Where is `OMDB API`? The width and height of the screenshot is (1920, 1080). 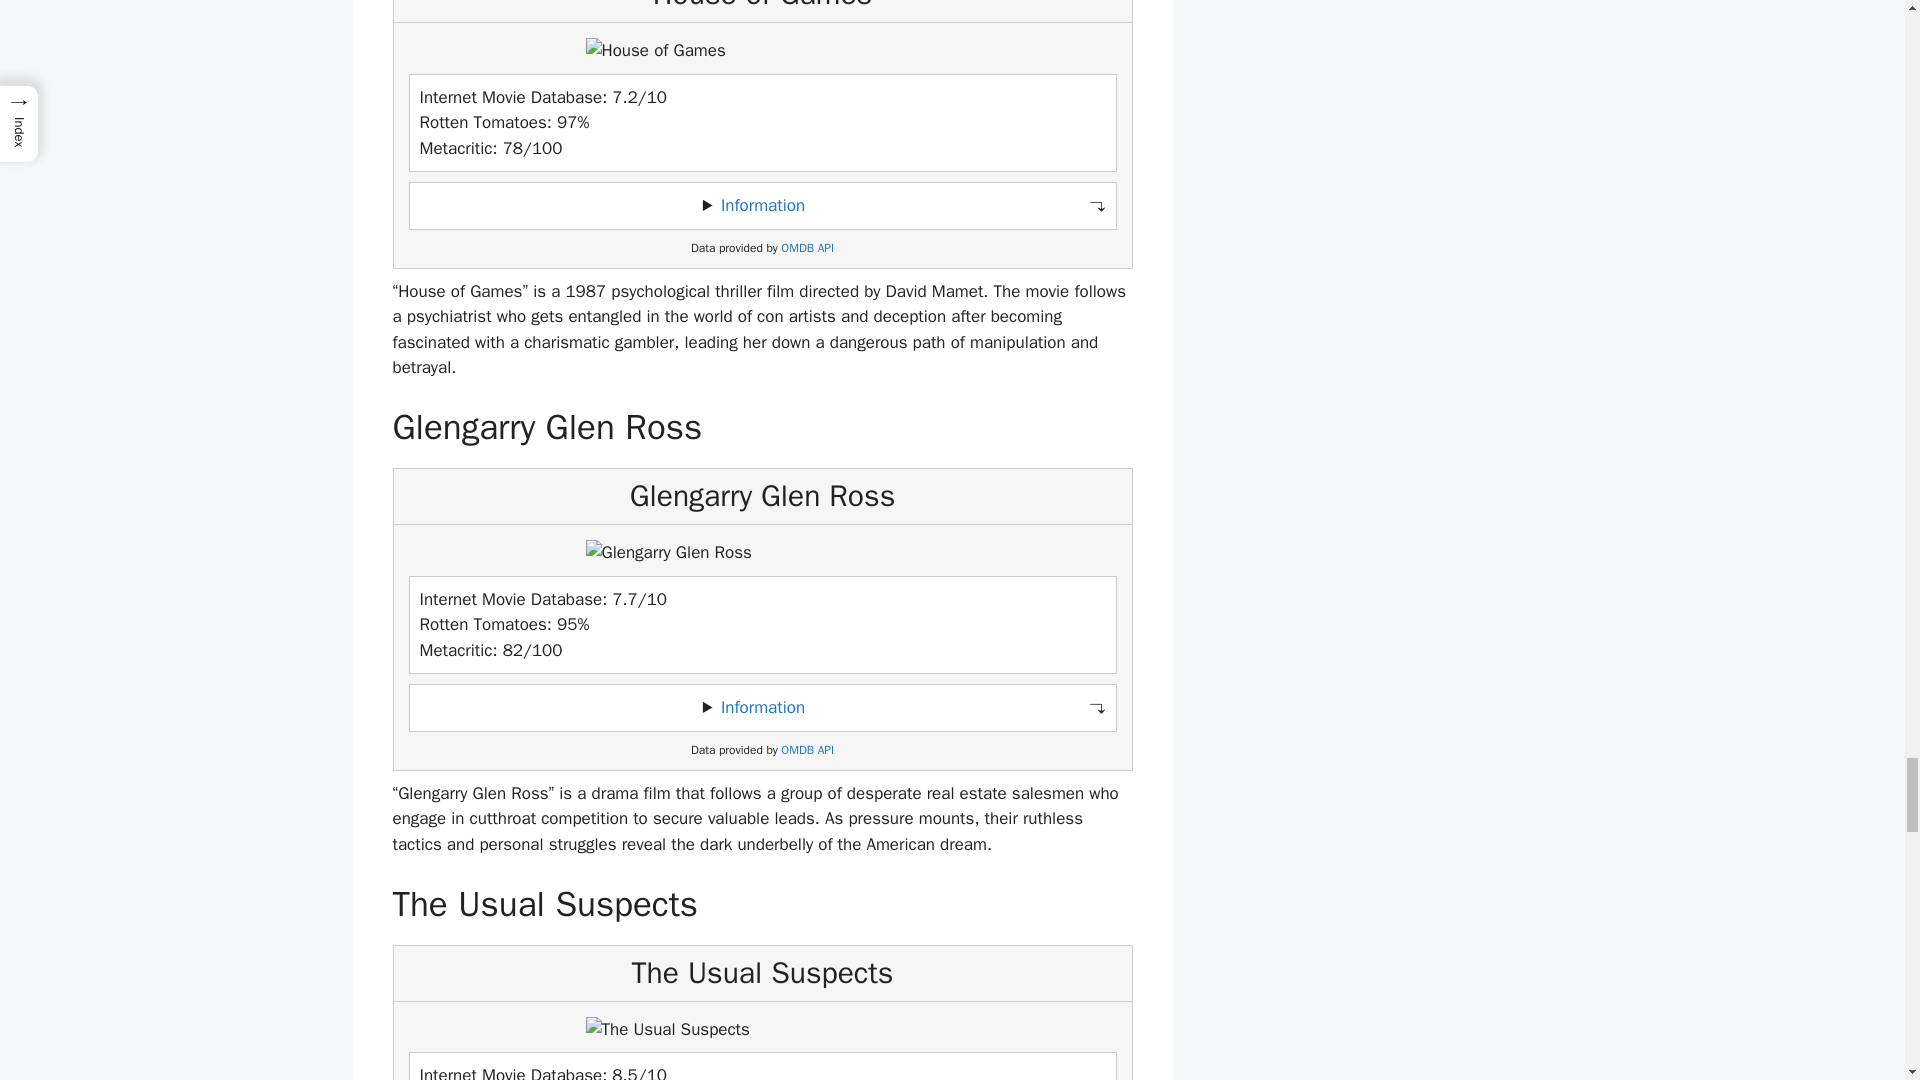
OMDB API is located at coordinates (807, 248).